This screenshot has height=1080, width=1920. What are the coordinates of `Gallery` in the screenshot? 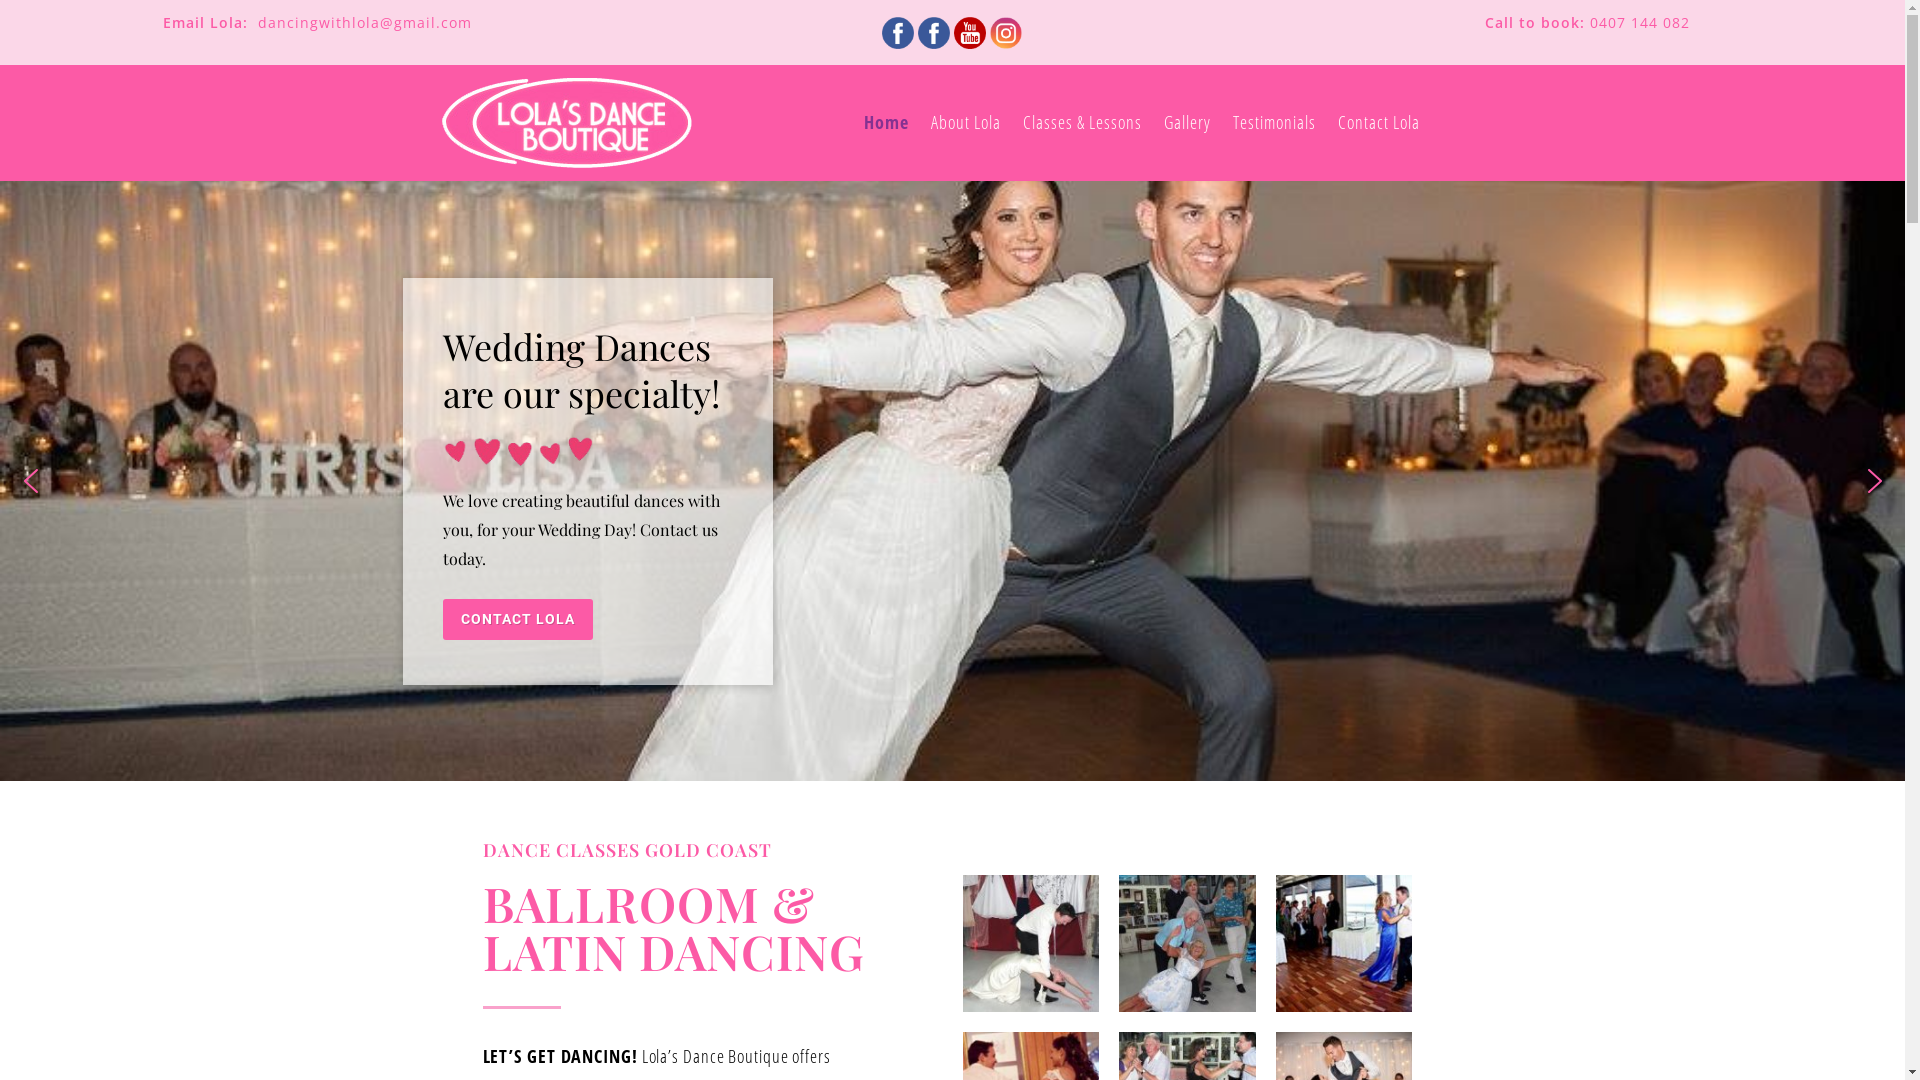 It's located at (1188, 123).